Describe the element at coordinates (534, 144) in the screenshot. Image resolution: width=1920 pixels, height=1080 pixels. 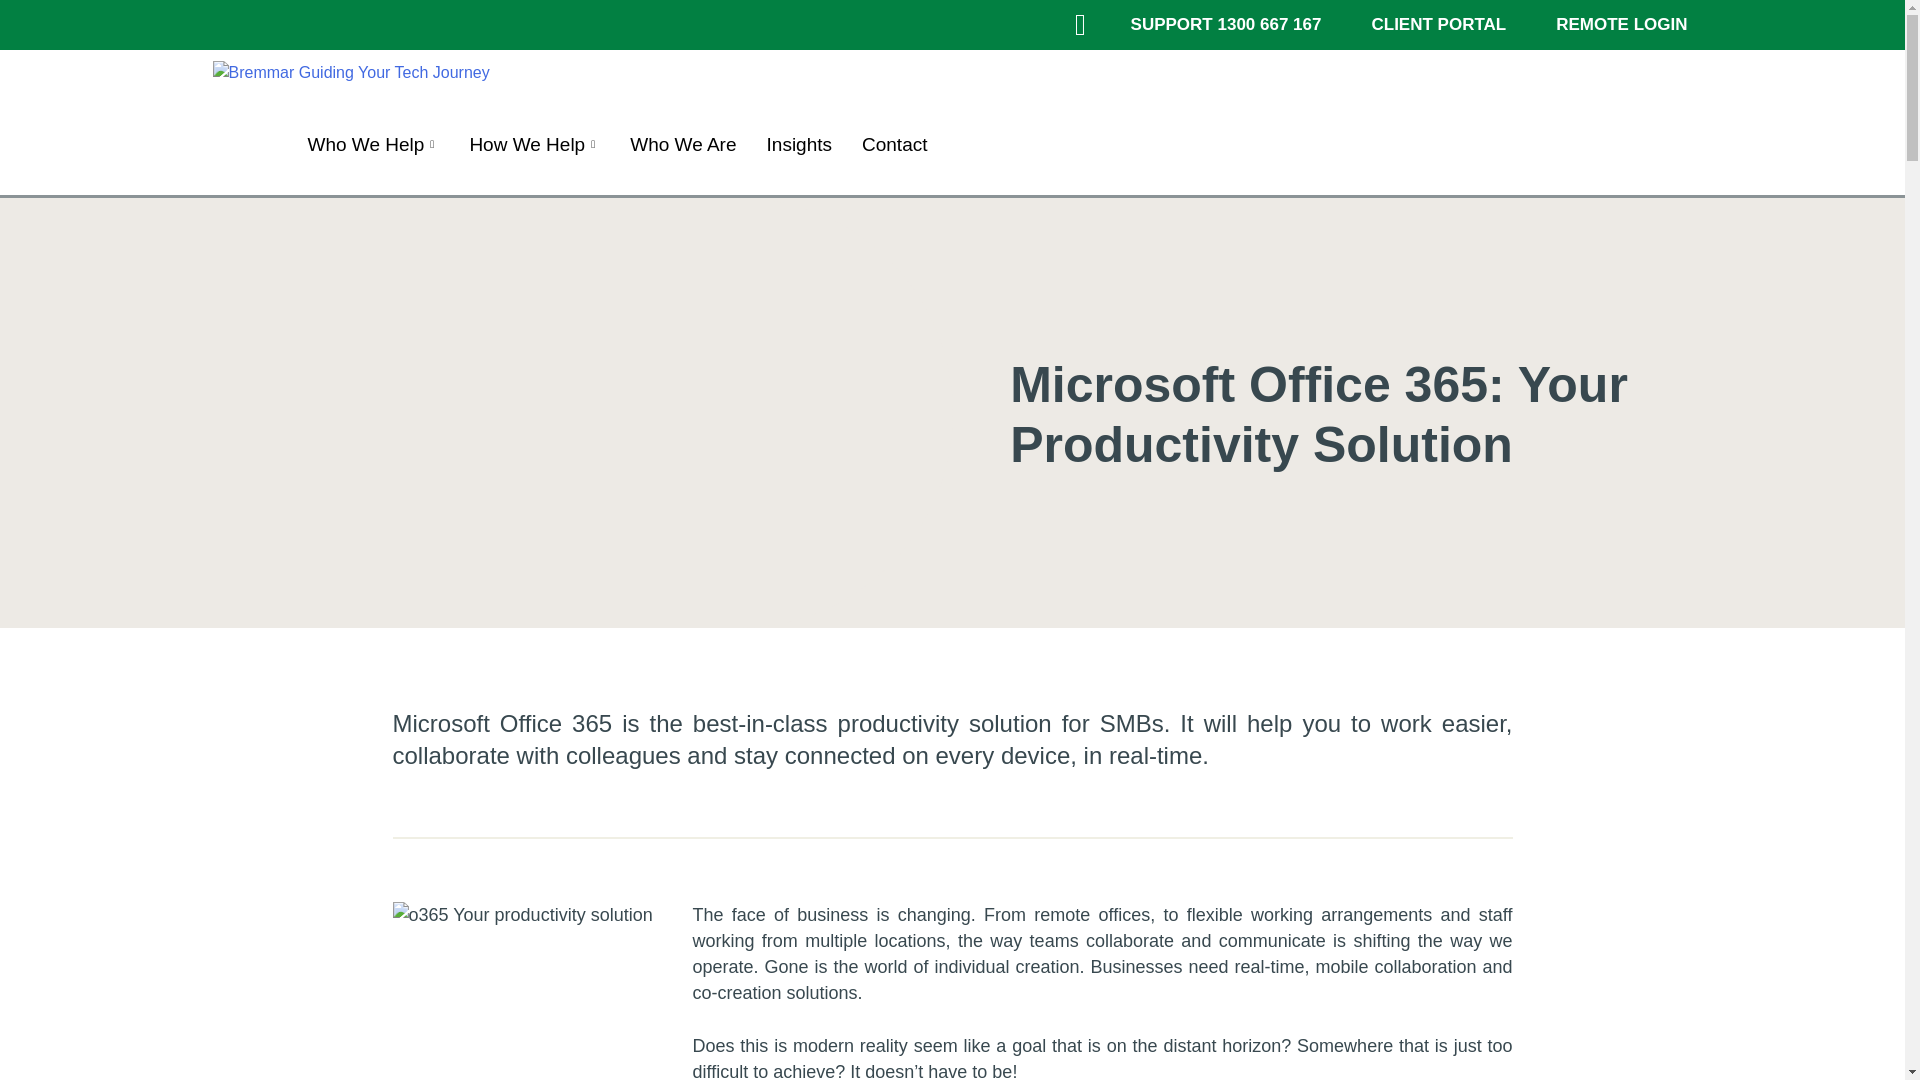
I see `How We Help` at that location.